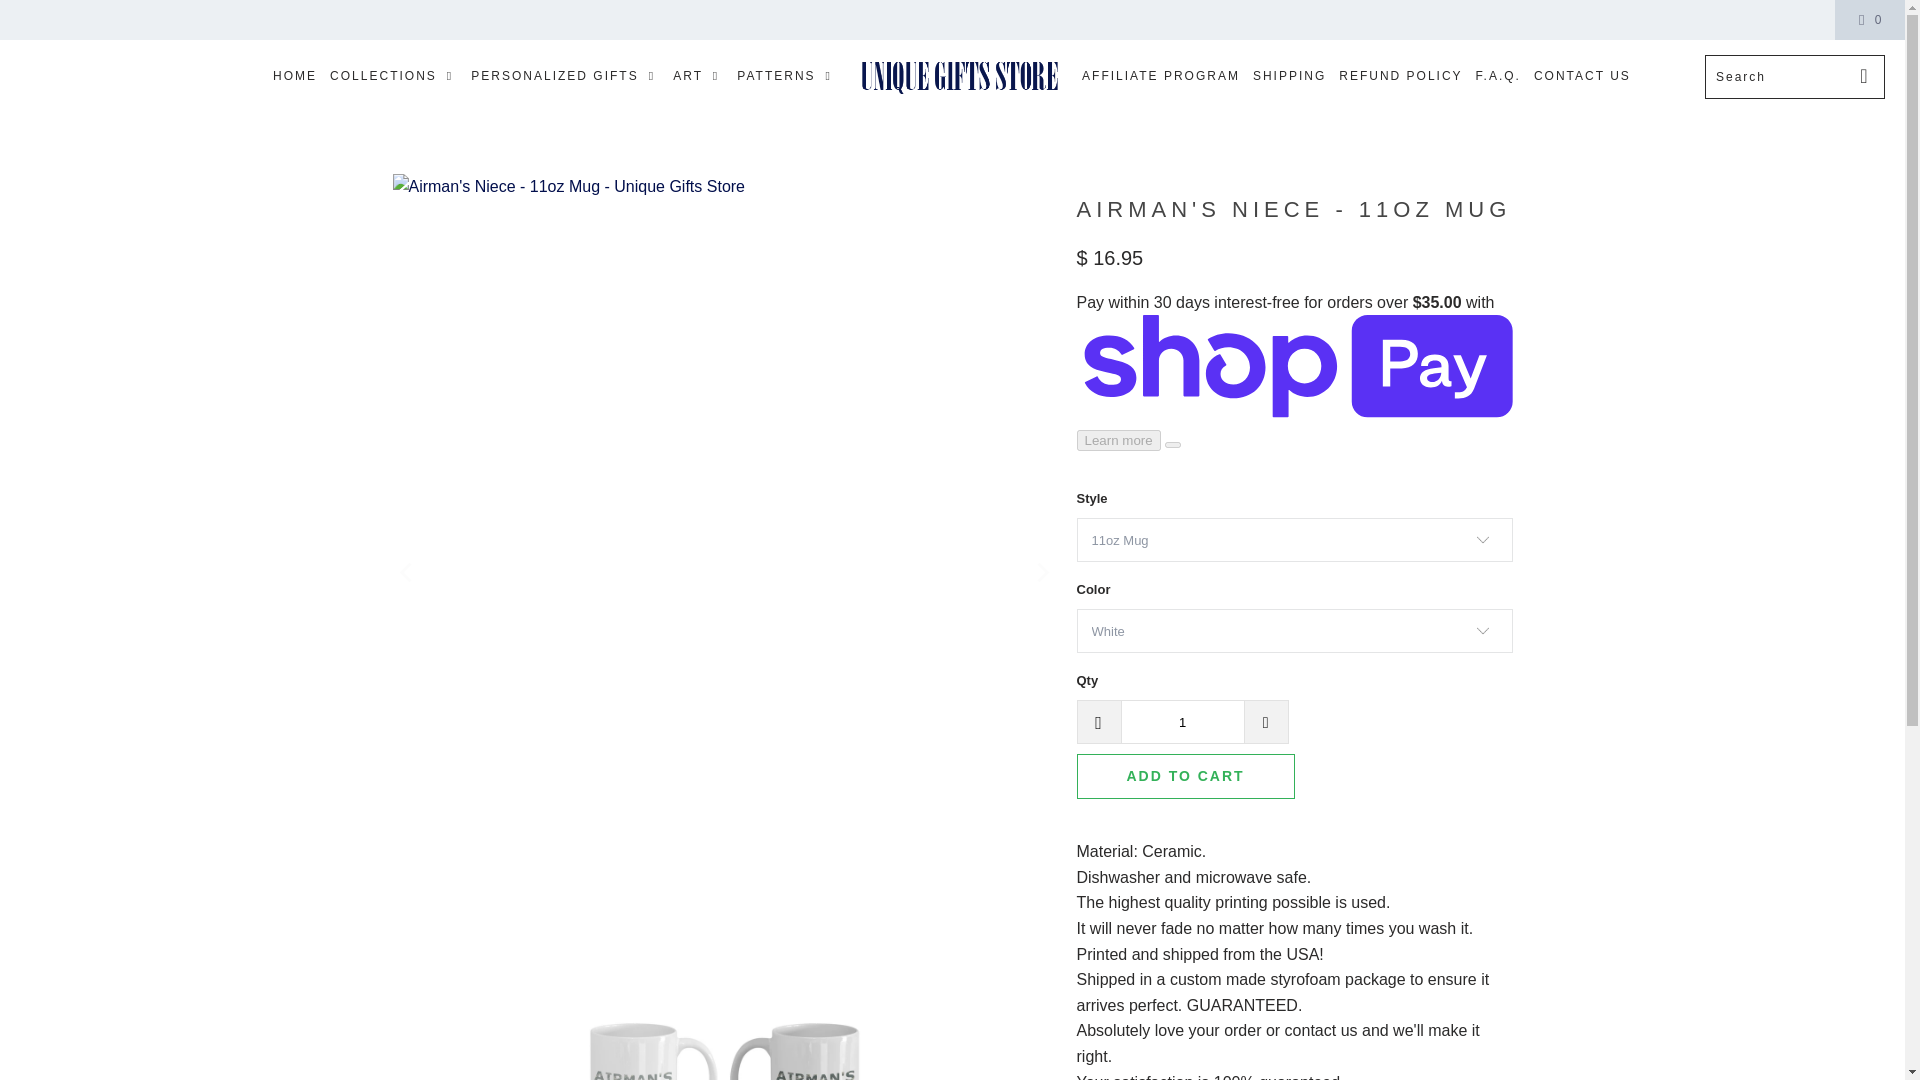 The height and width of the screenshot is (1080, 1920). I want to click on Unique Gifts Store, so click(958, 76).